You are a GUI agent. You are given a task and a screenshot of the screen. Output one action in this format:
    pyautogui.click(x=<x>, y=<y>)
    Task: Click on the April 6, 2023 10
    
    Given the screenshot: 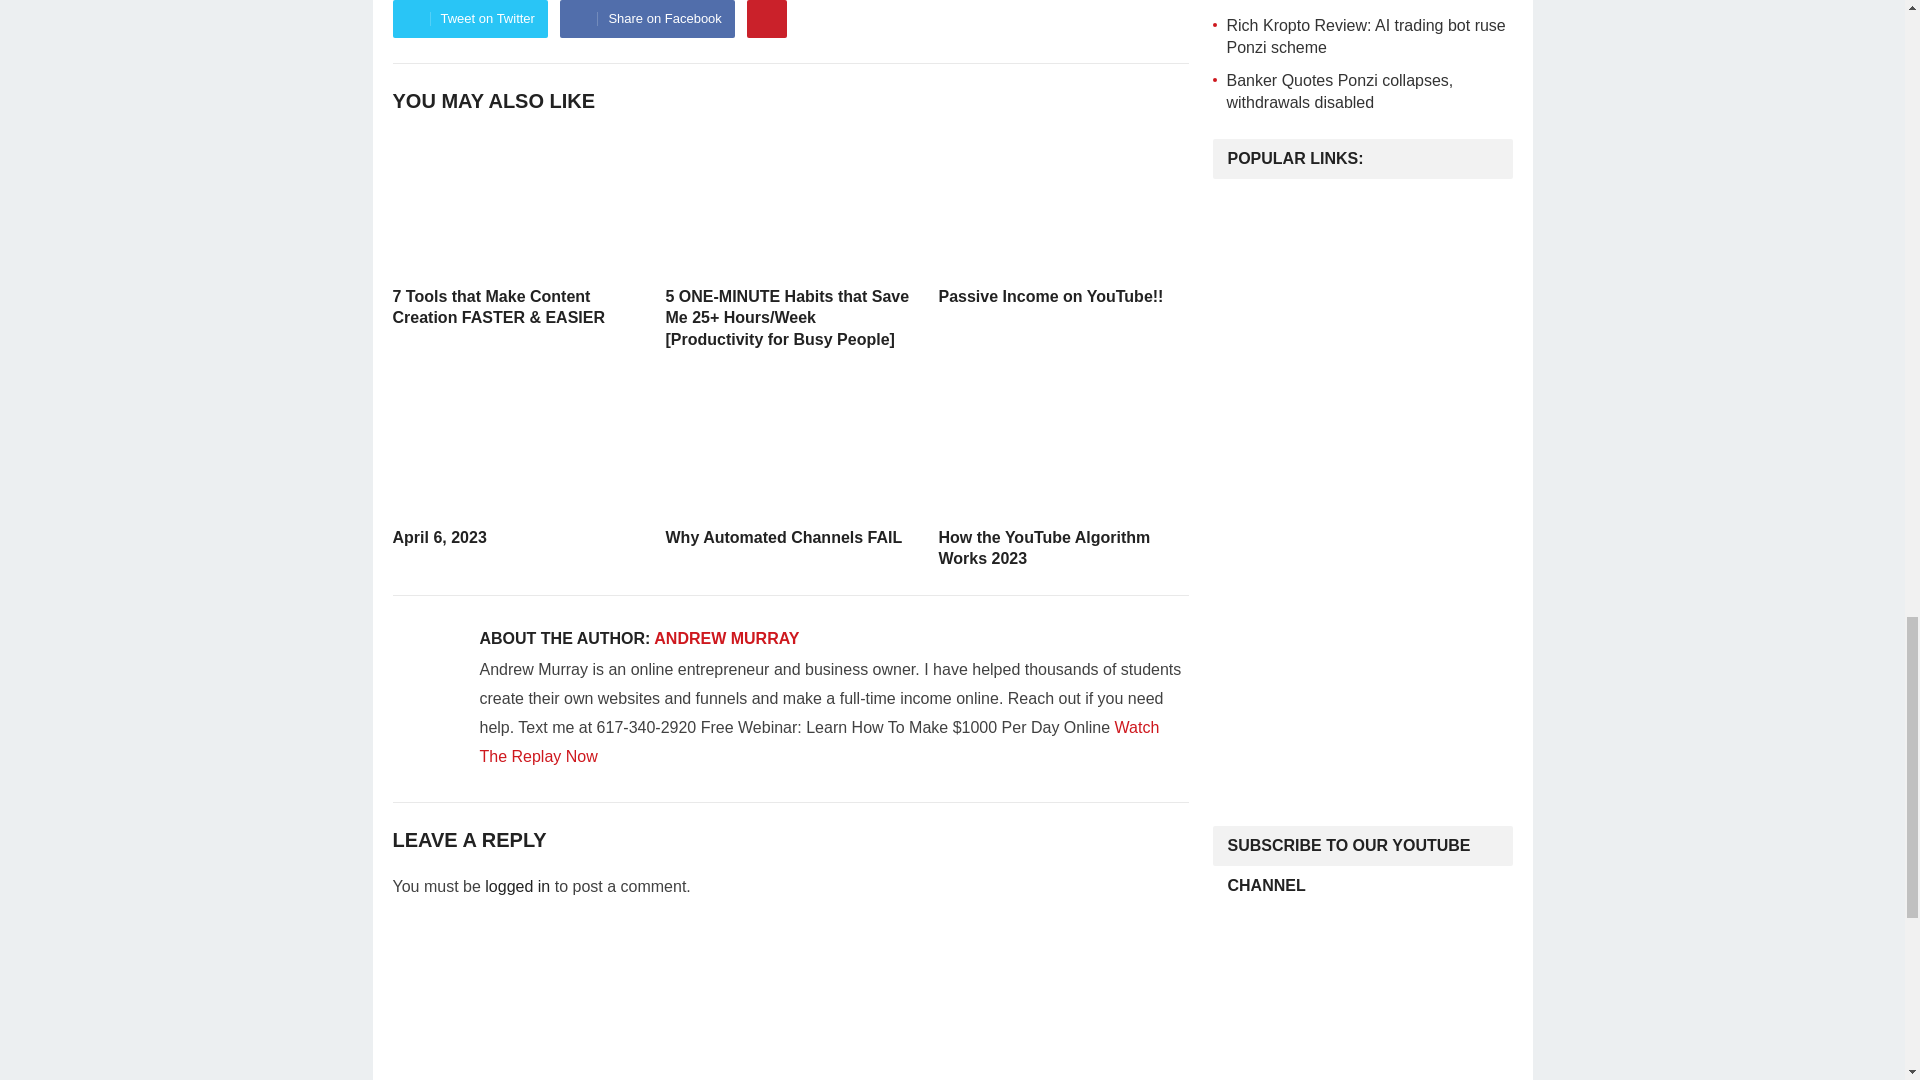 What is the action you would take?
    pyautogui.click(x=516, y=445)
    